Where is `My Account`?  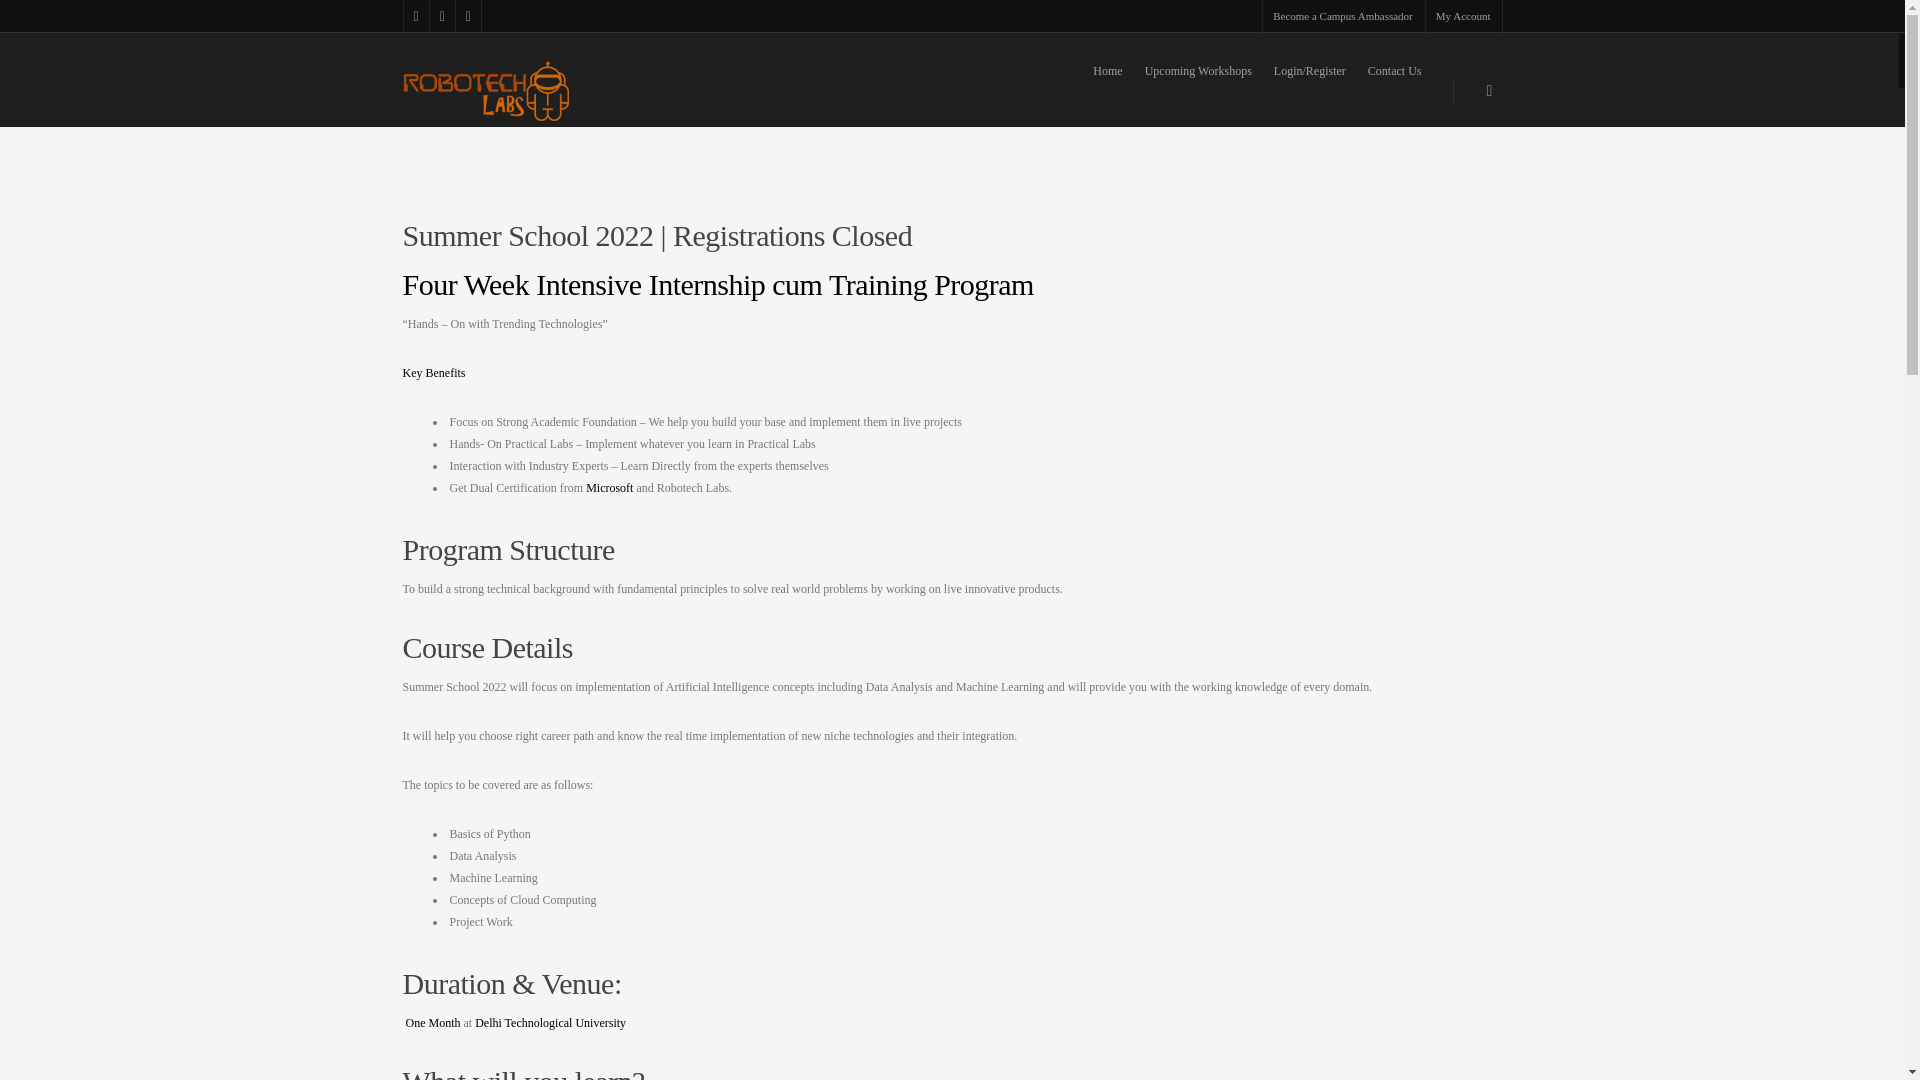
My Account is located at coordinates (1462, 16).